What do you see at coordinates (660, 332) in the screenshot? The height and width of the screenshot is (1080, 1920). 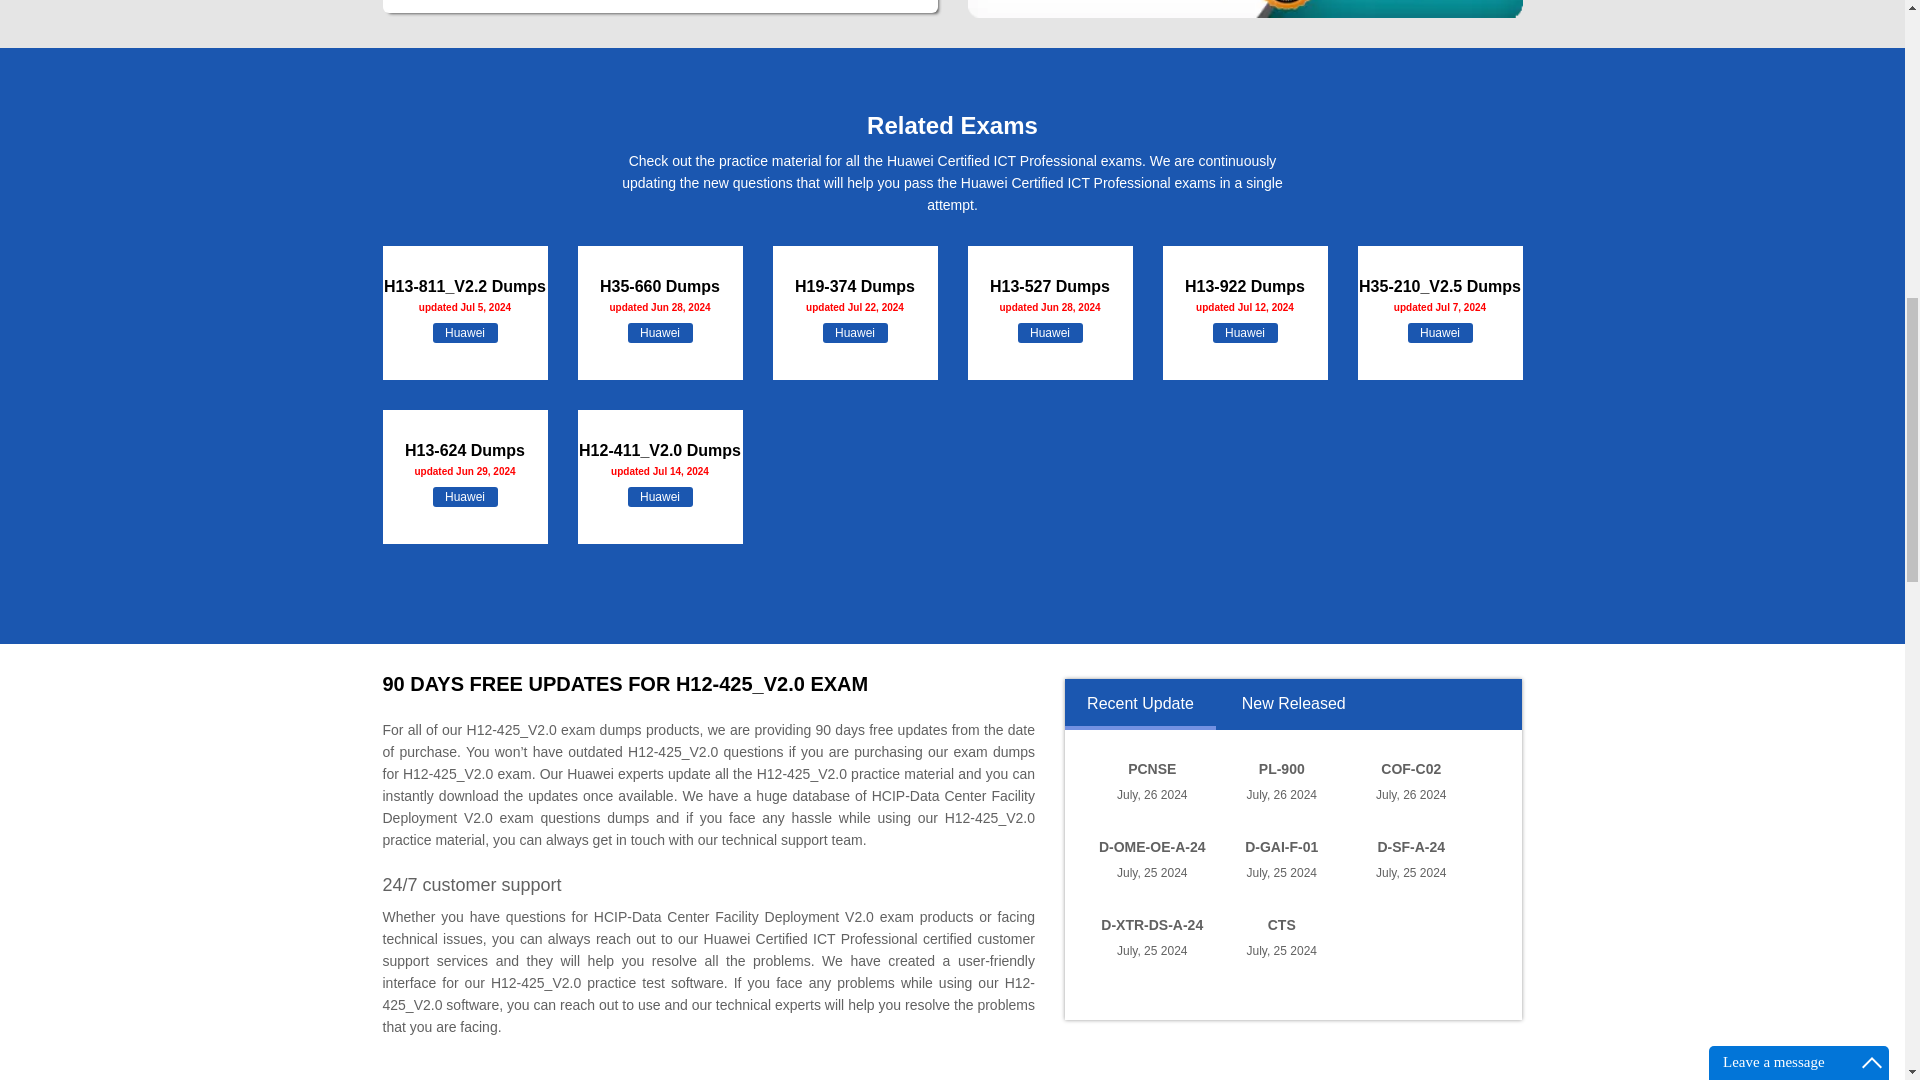 I see `Huawei` at bounding box center [660, 332].